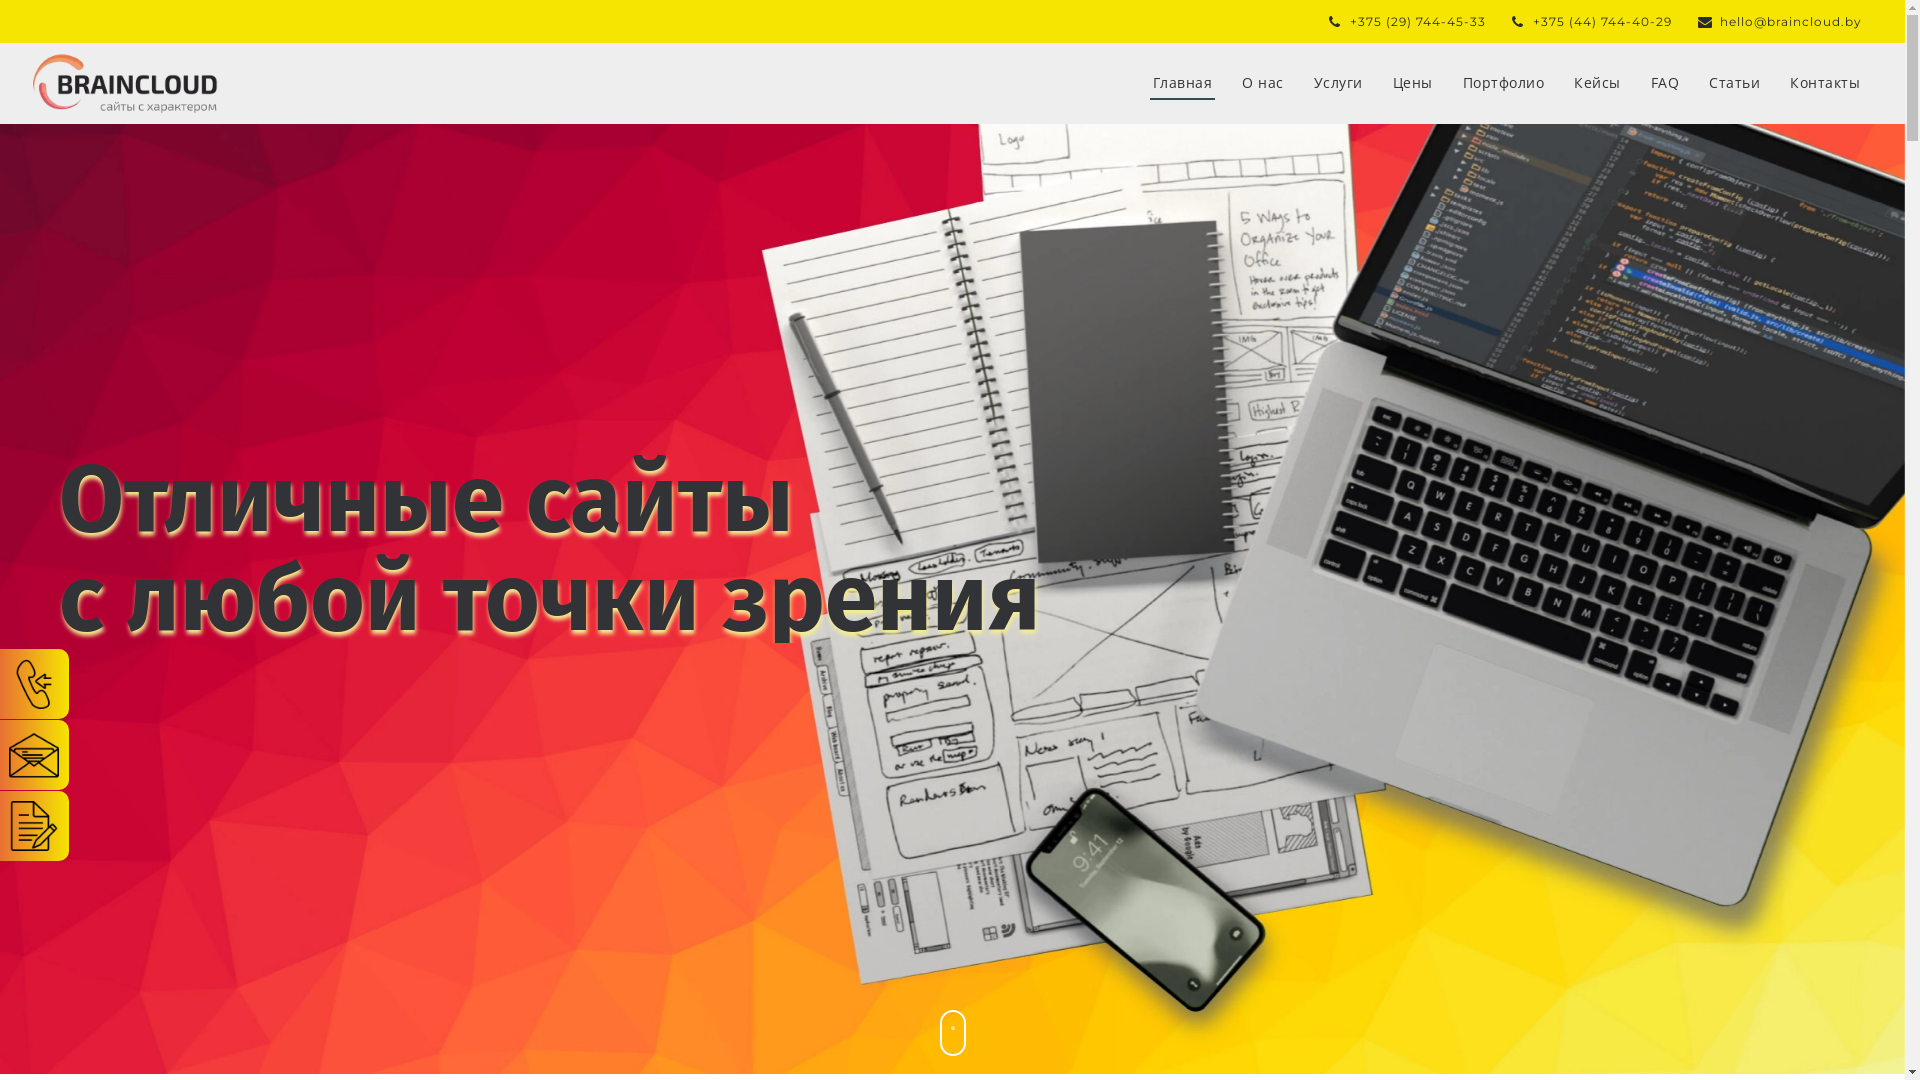 This screenshot has width=1920, height=1080. Describe the element at coordinates (1780, 22) in the screenshot. I see `hello@braincloud.by` at that location.